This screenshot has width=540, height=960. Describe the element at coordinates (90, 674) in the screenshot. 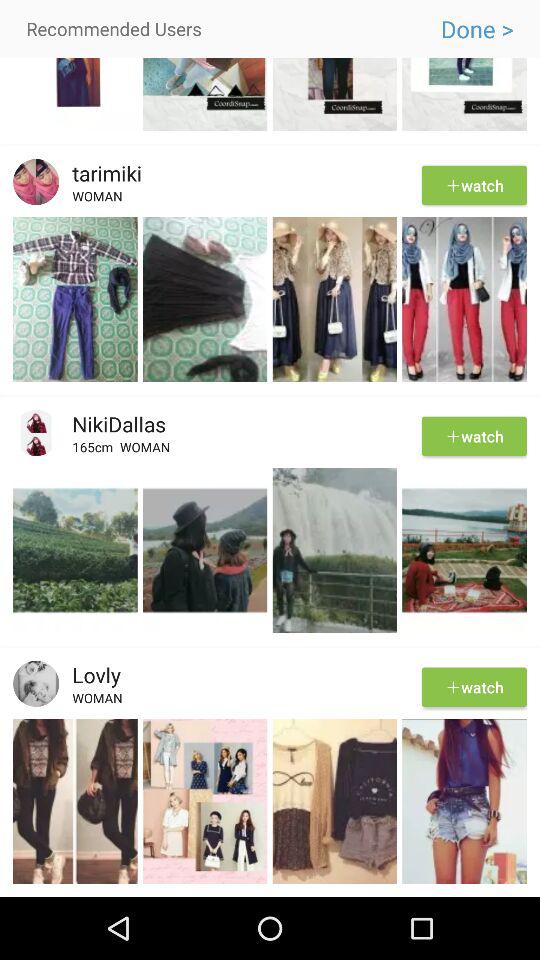

I see `jump to lovly app` at that location.